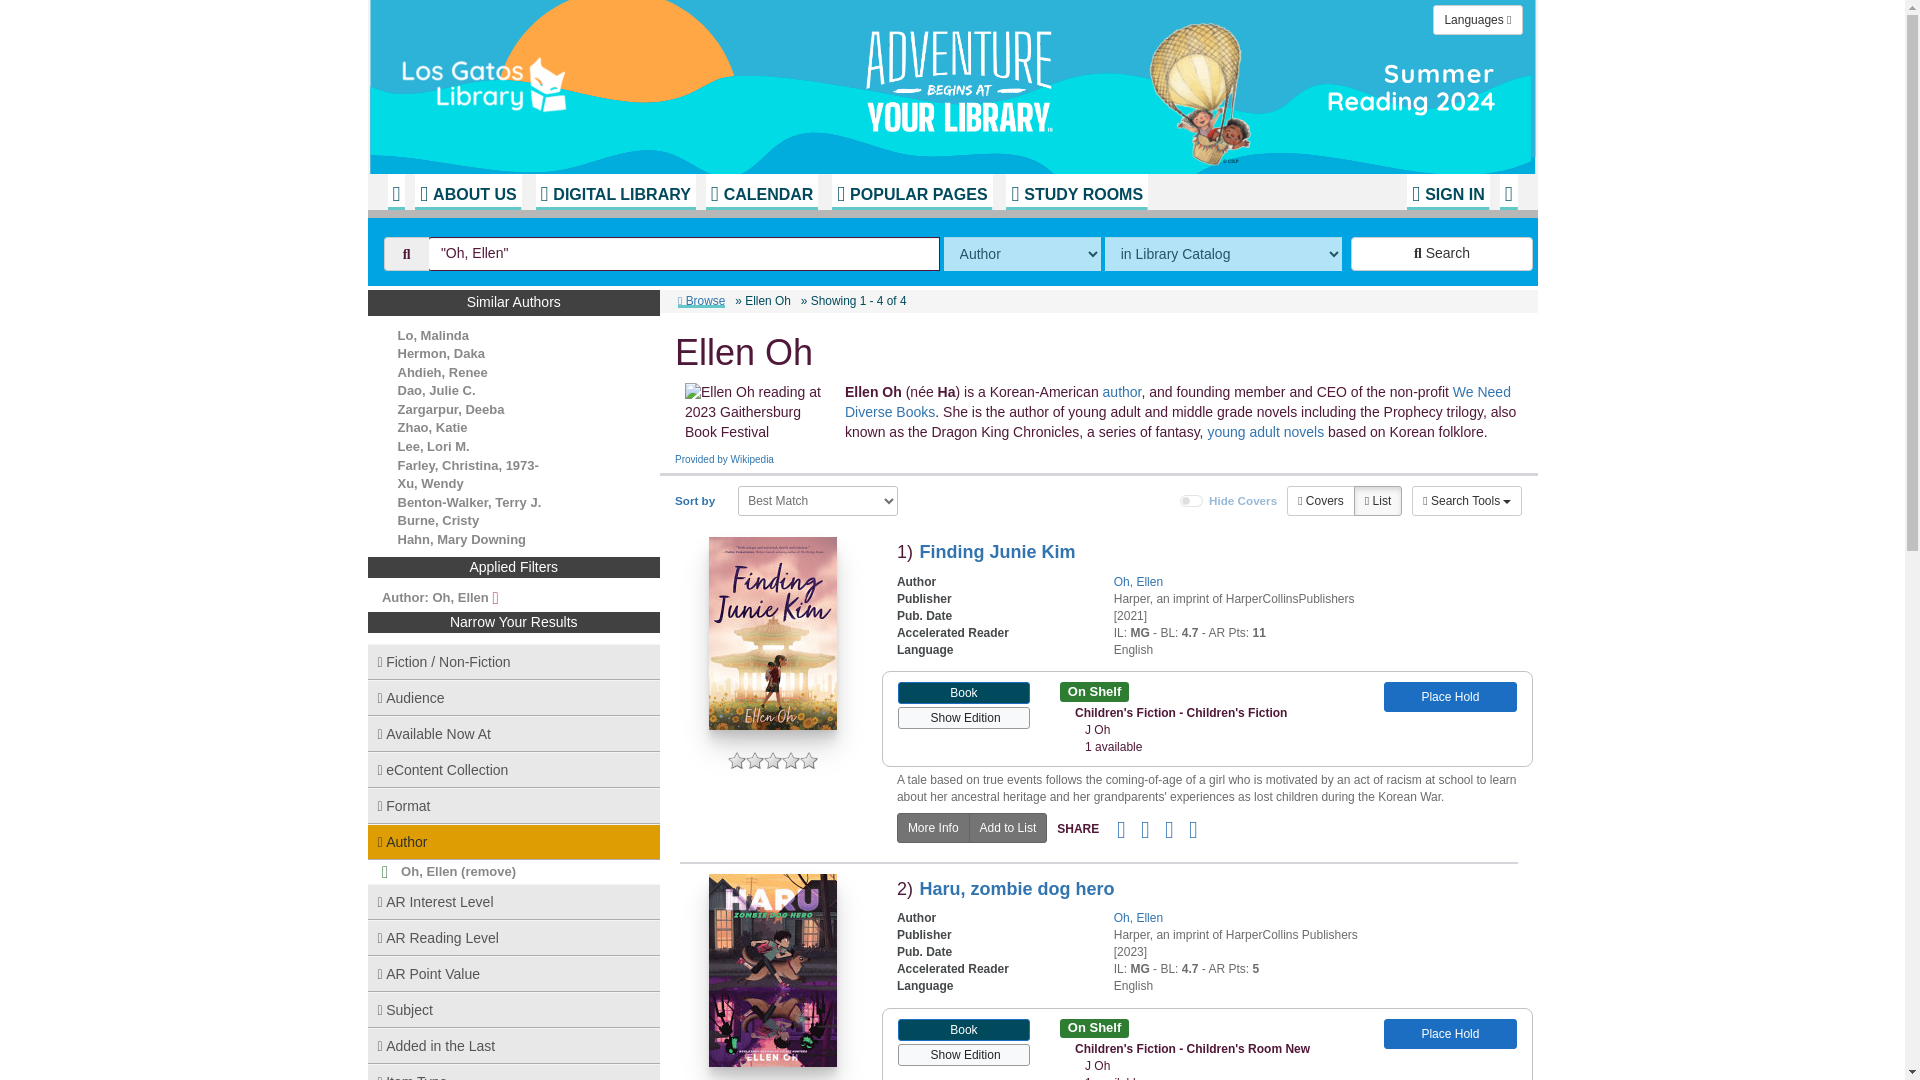 The height and width of the screenshot is (1080, 1920). What do you see at coordinates (467, 191) in the screenshot?
I see `ABOUT US` at bounding box center [467, 191].